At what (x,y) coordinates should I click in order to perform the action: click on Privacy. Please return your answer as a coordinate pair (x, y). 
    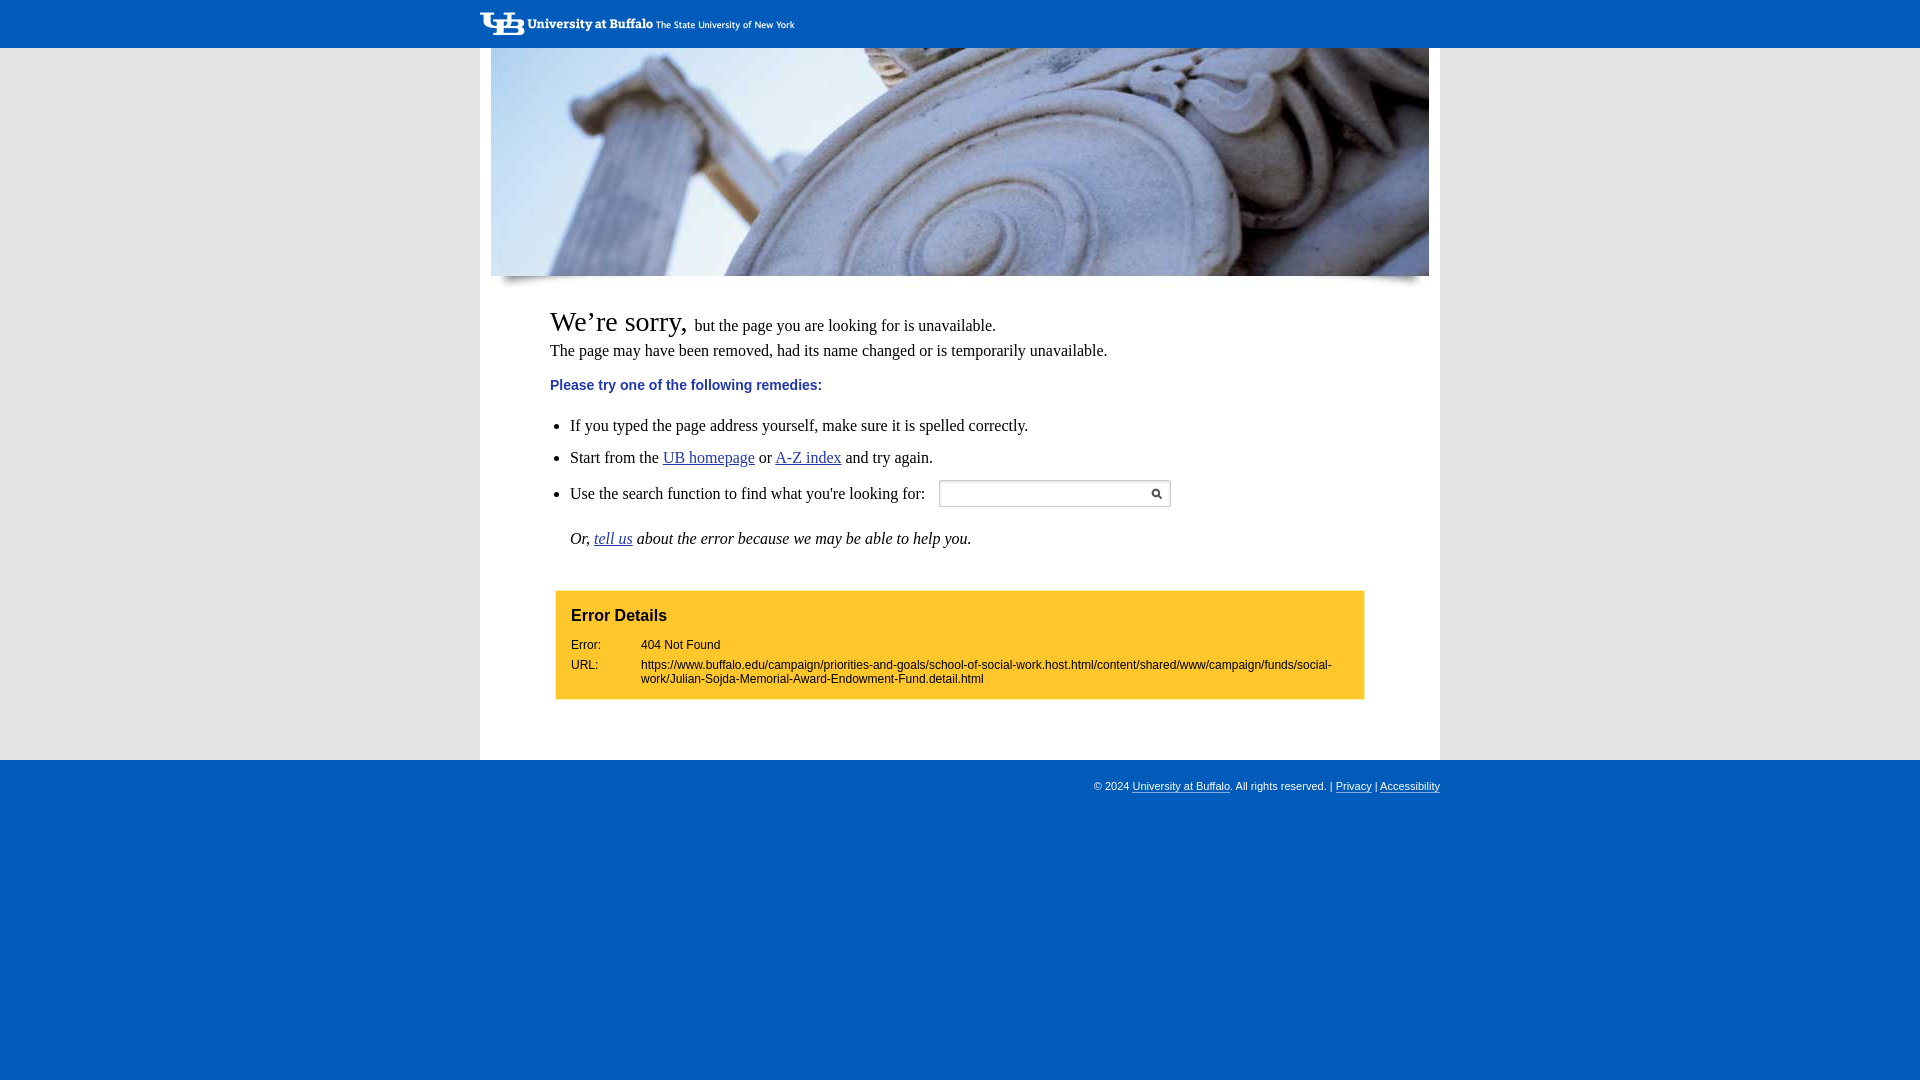
    Looking at the image, I should click on (1354, 786).